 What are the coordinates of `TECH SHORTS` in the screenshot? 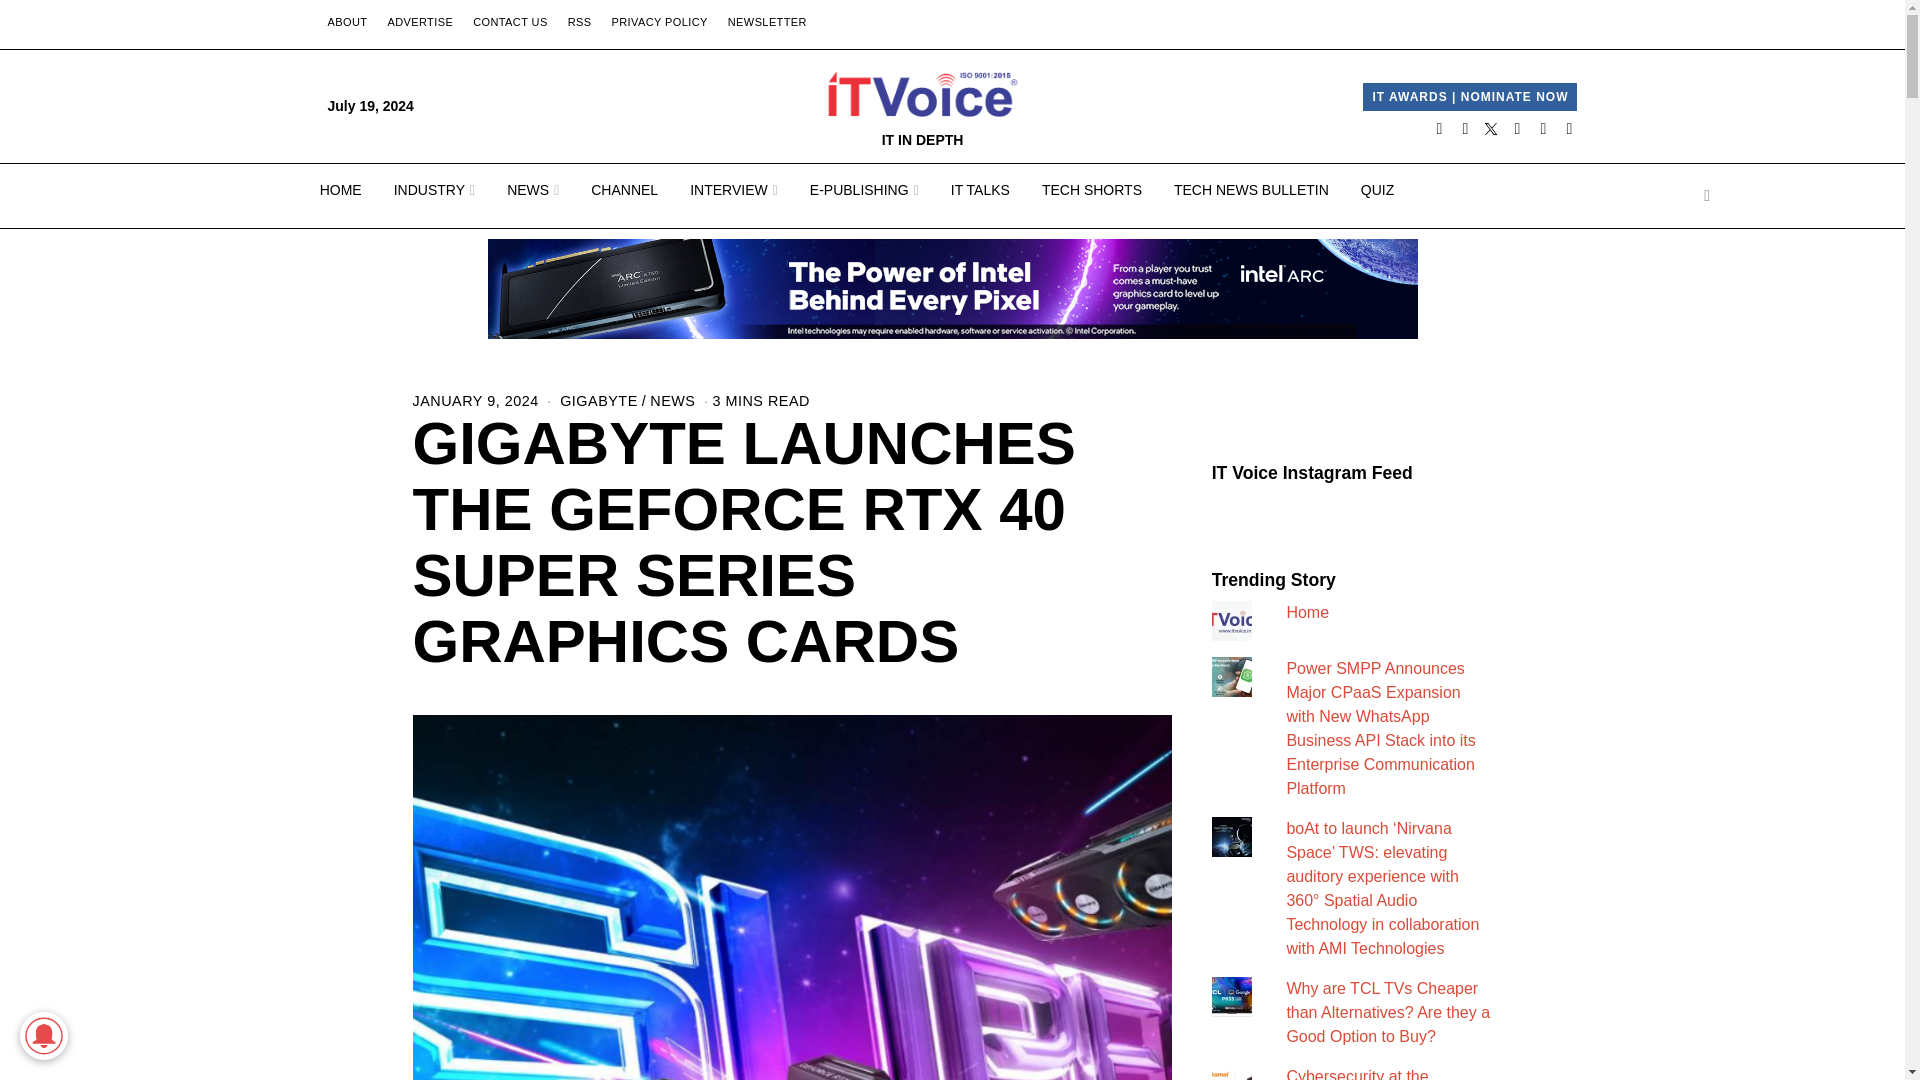 It's located at (1091, 190).